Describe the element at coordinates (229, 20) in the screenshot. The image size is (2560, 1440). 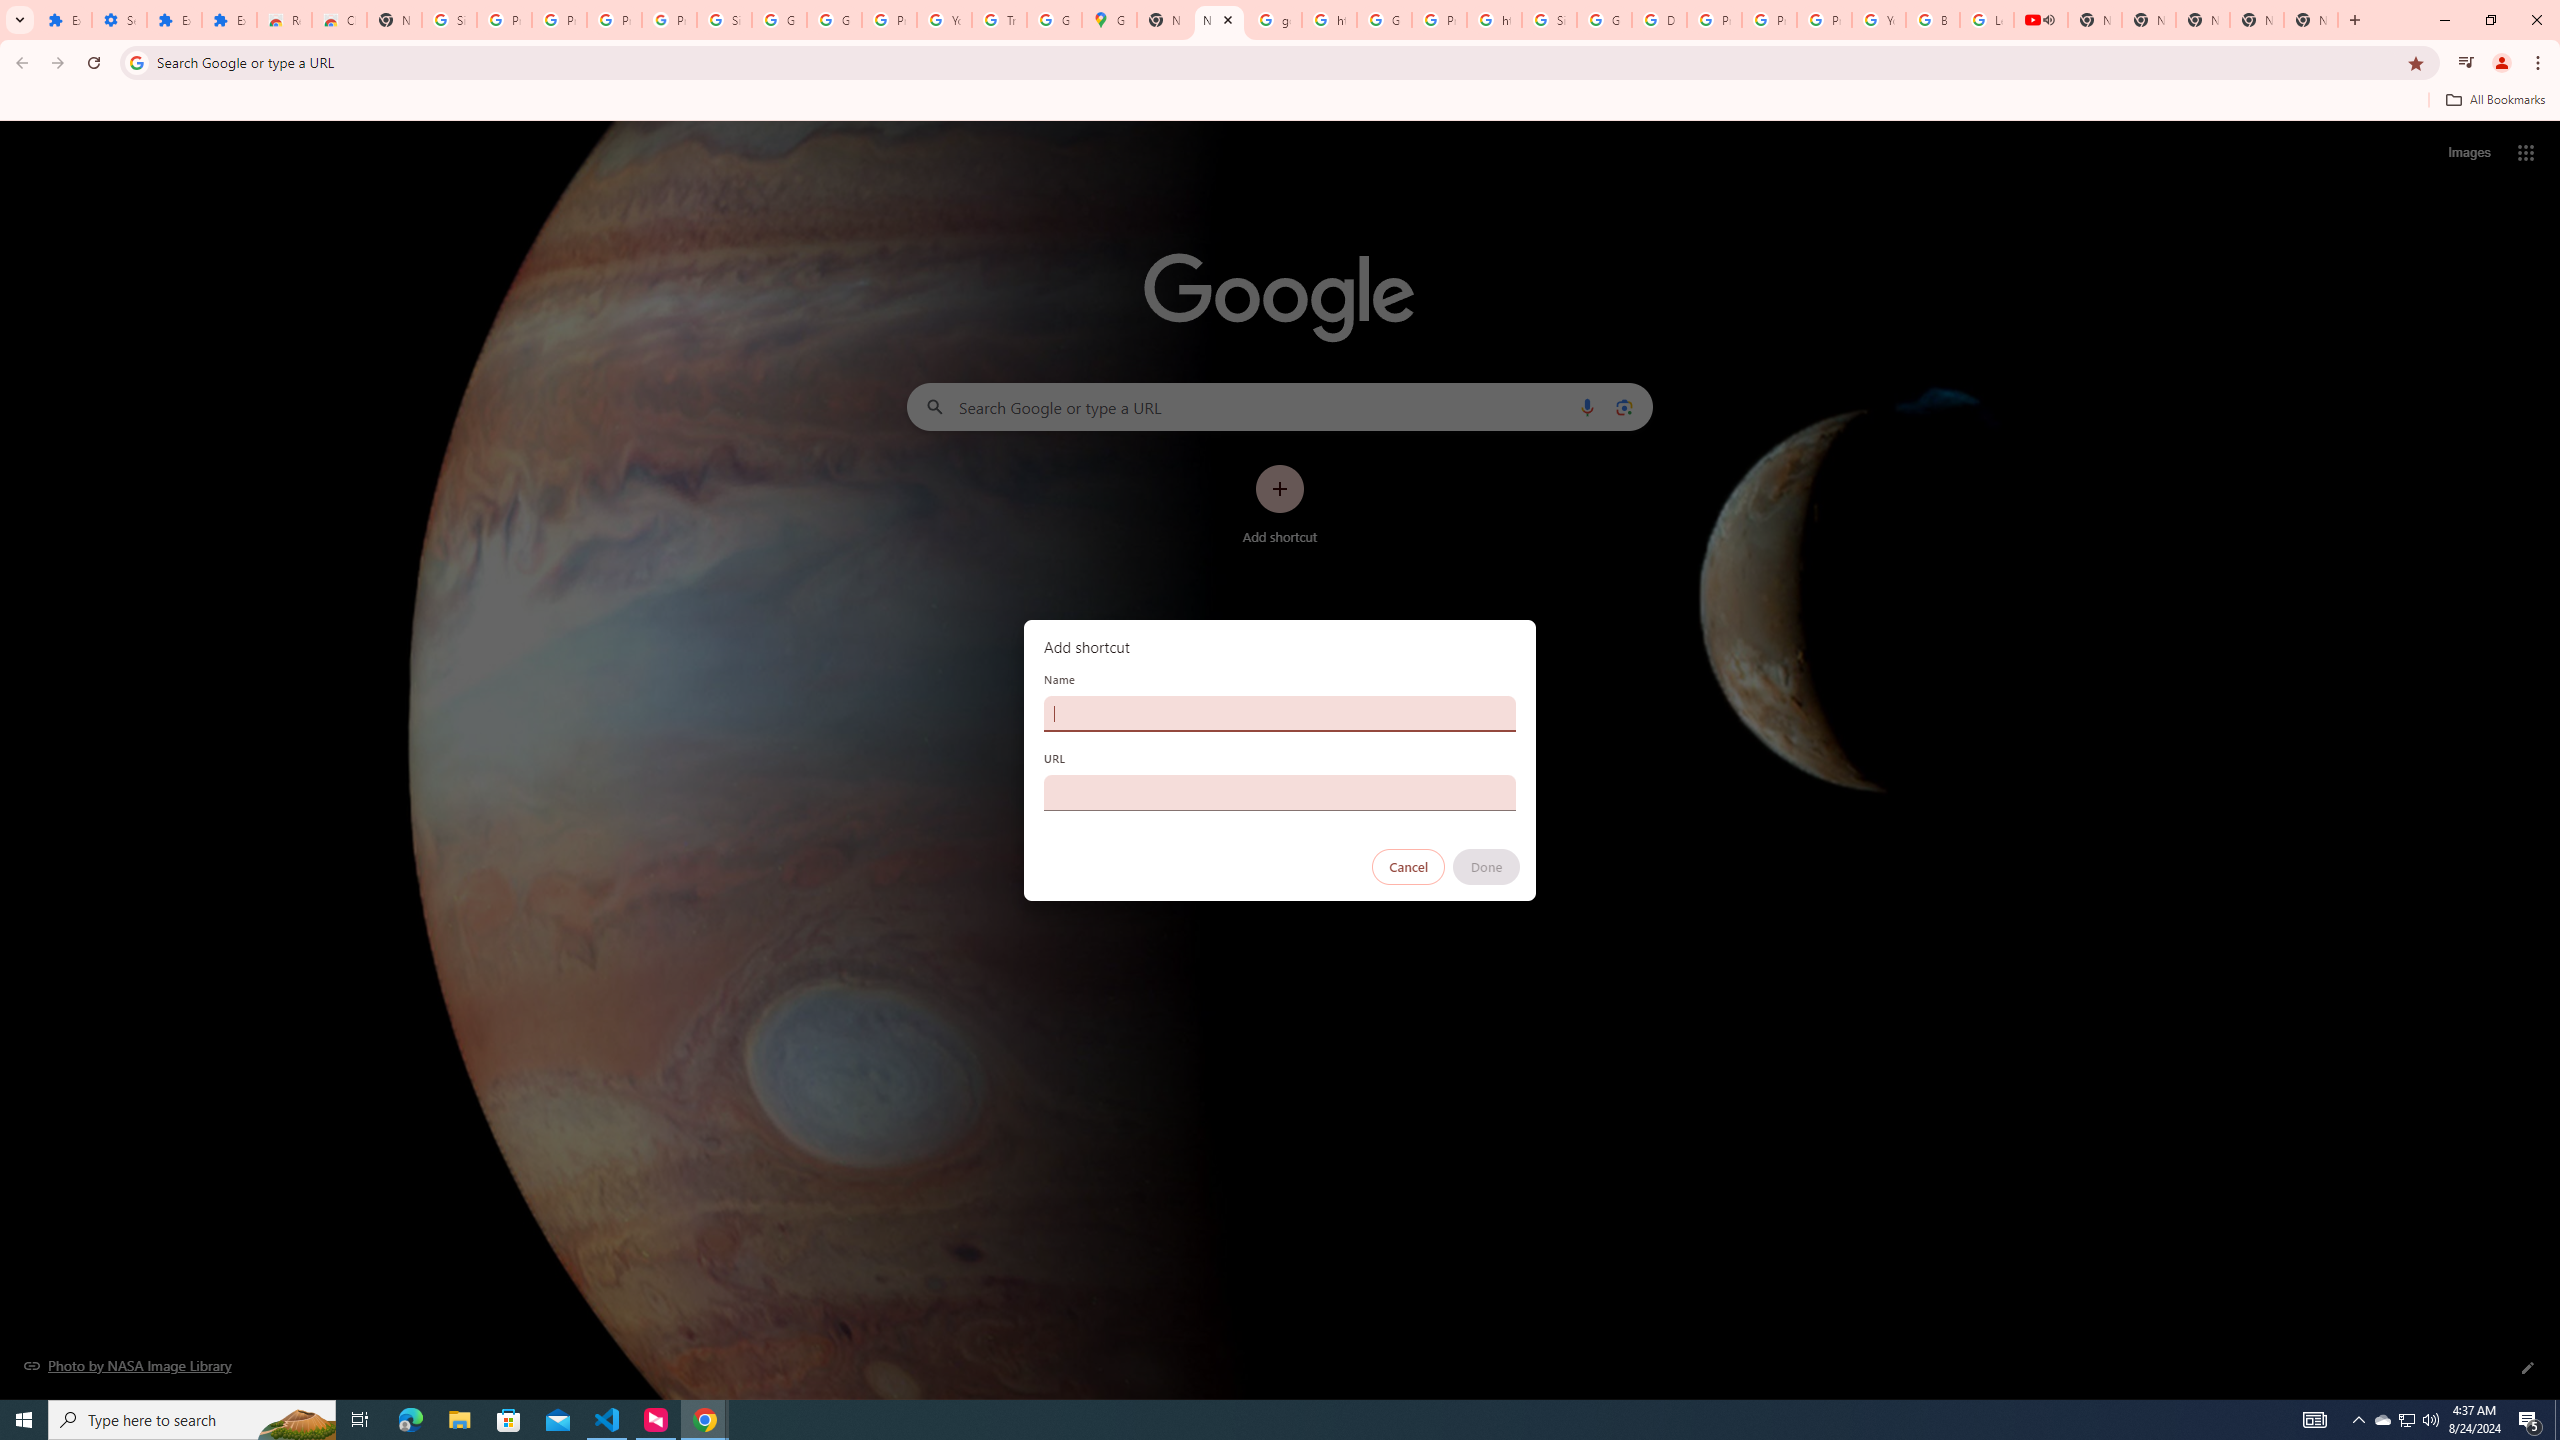
I see `Extensions` at that location.